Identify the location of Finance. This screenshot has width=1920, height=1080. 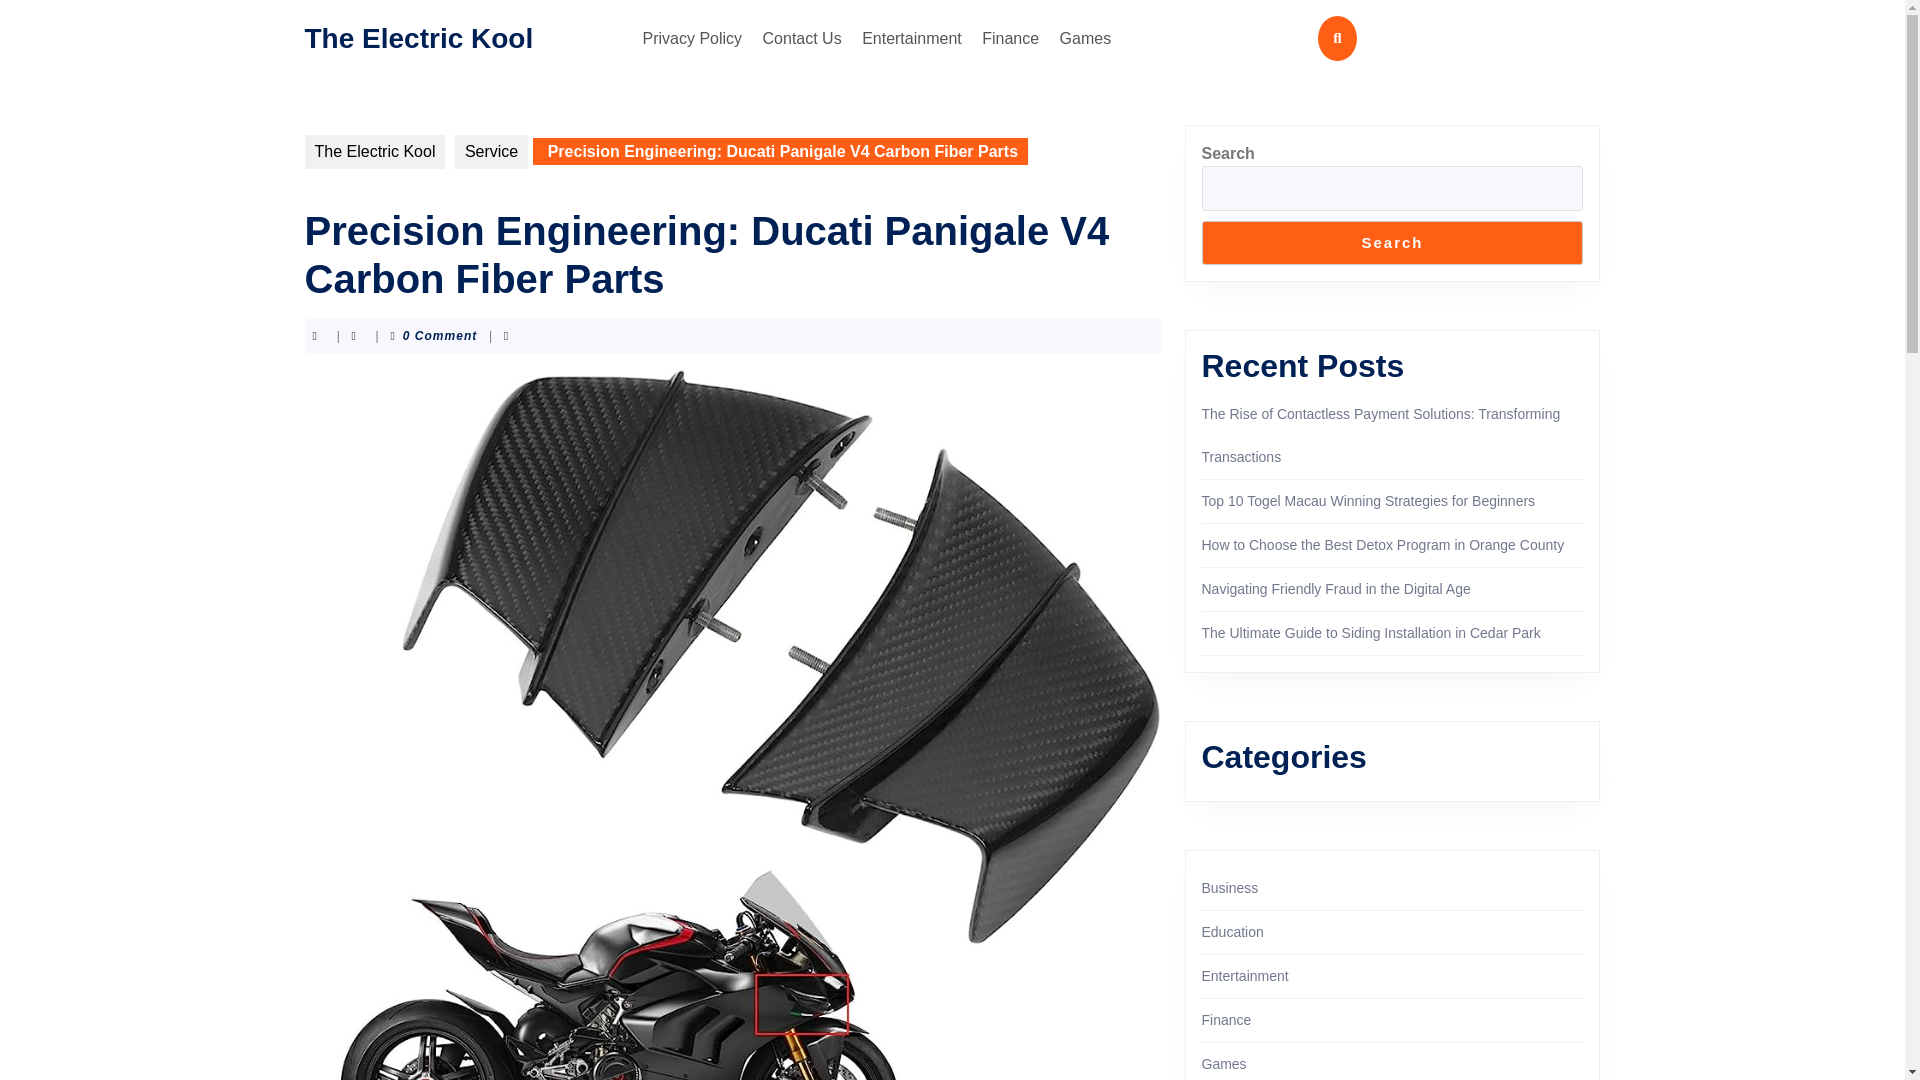
(1010, 38).